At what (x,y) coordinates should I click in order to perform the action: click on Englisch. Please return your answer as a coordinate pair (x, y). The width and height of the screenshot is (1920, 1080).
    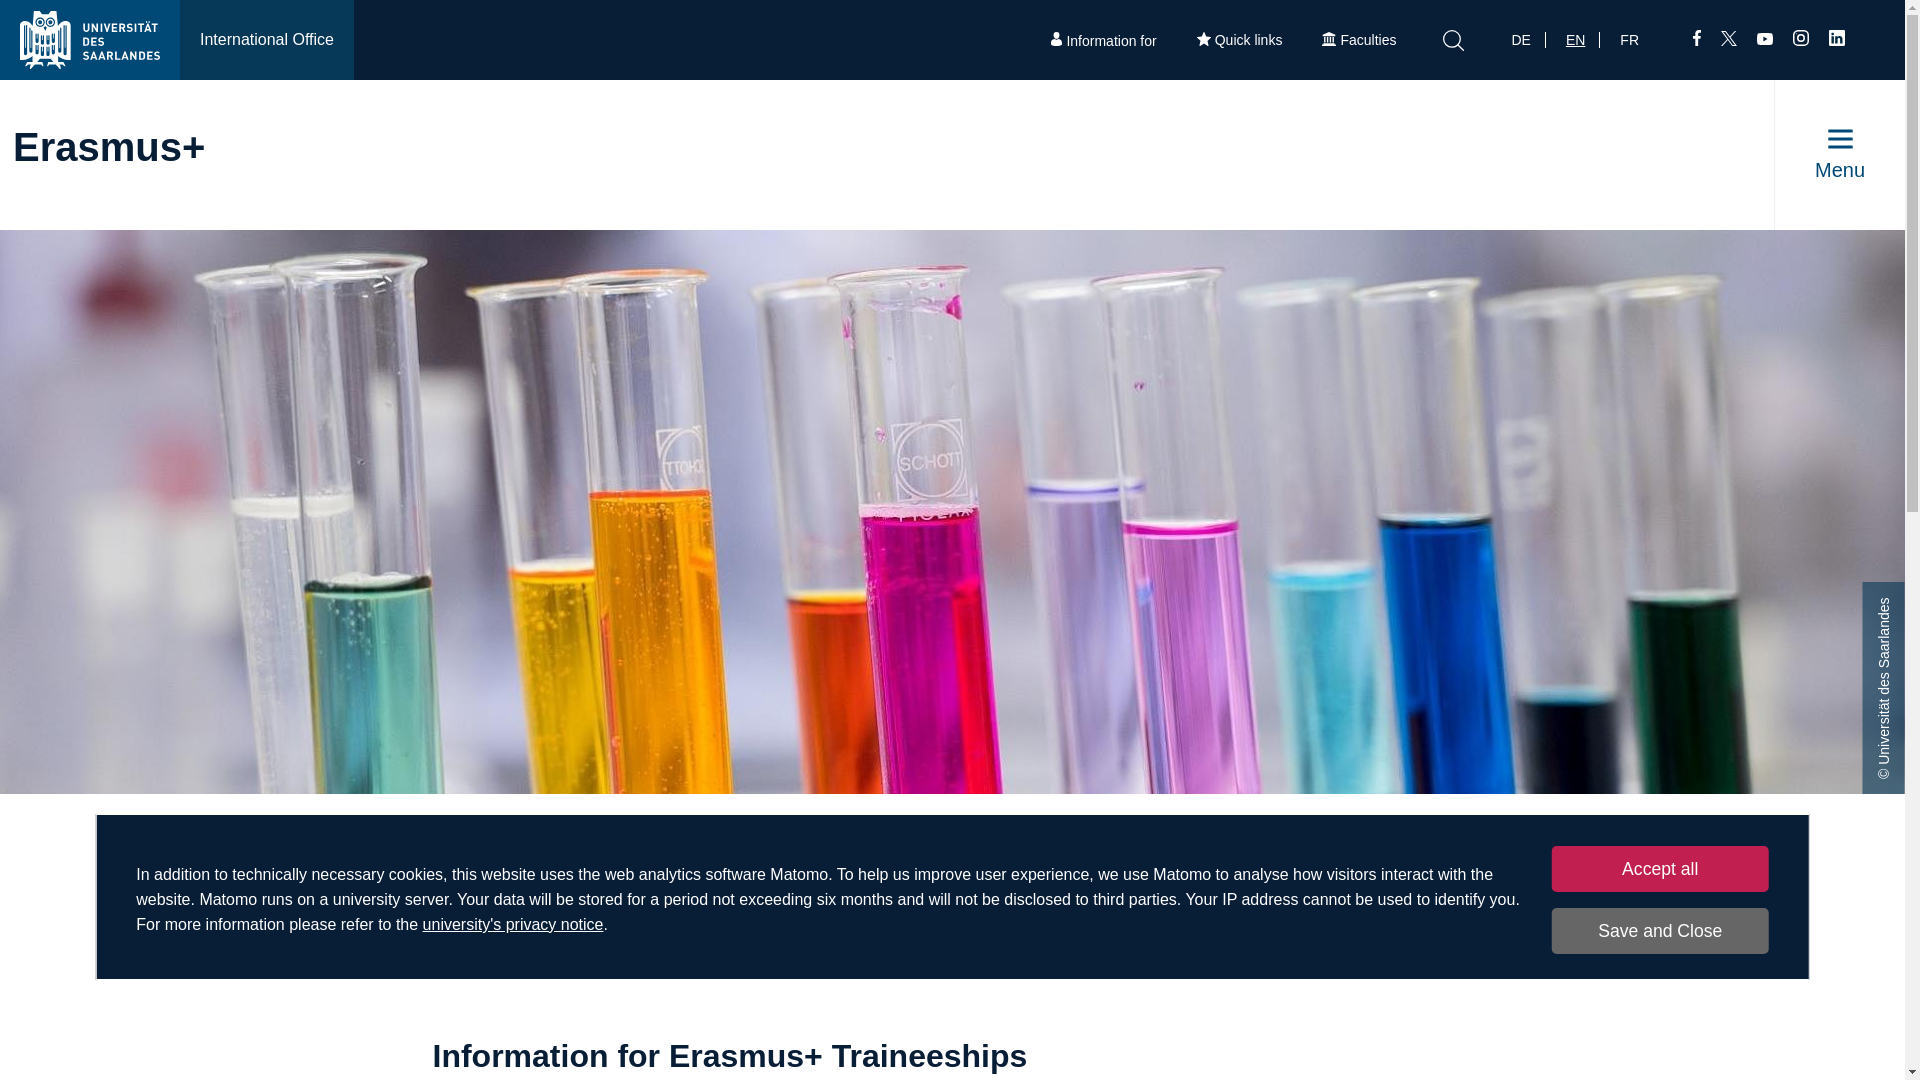
    Looking at the image, I should click on (1582, 40).